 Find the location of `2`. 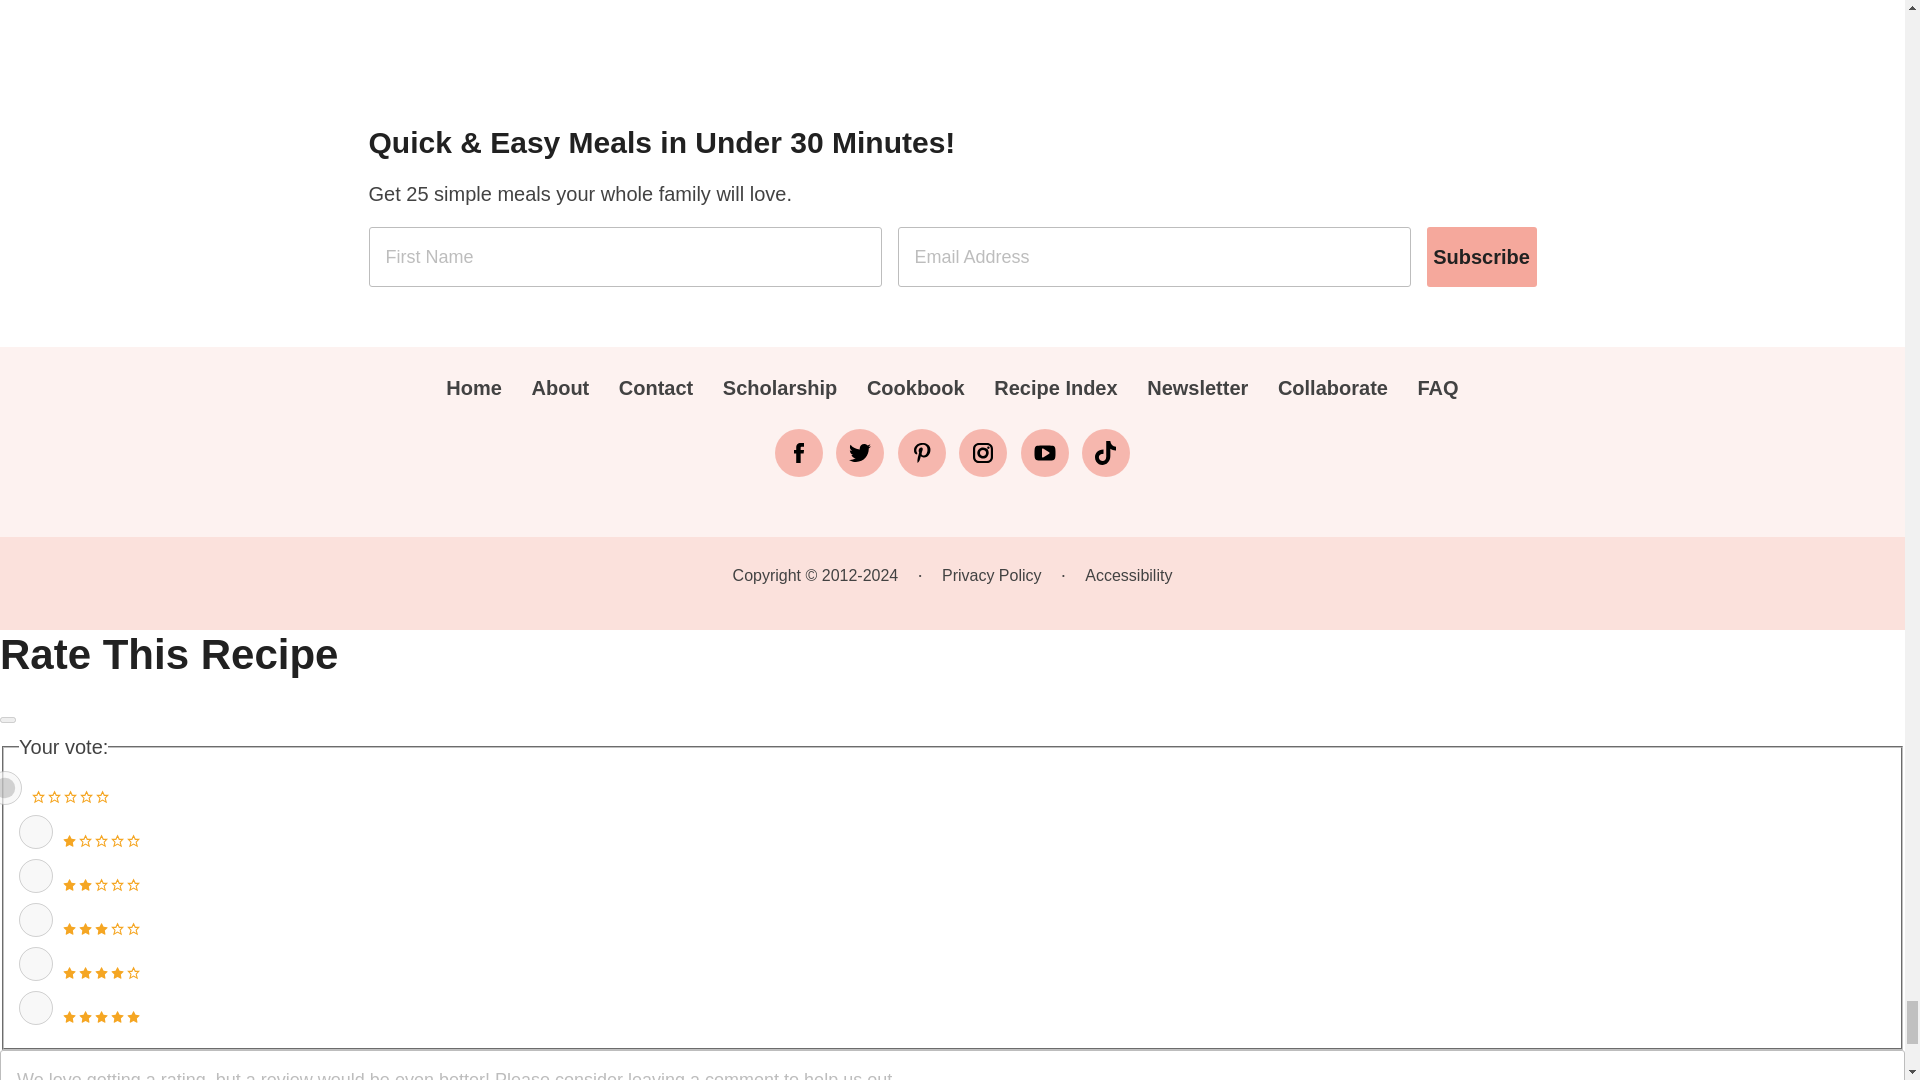

2 is located at coordinates (36, 876).